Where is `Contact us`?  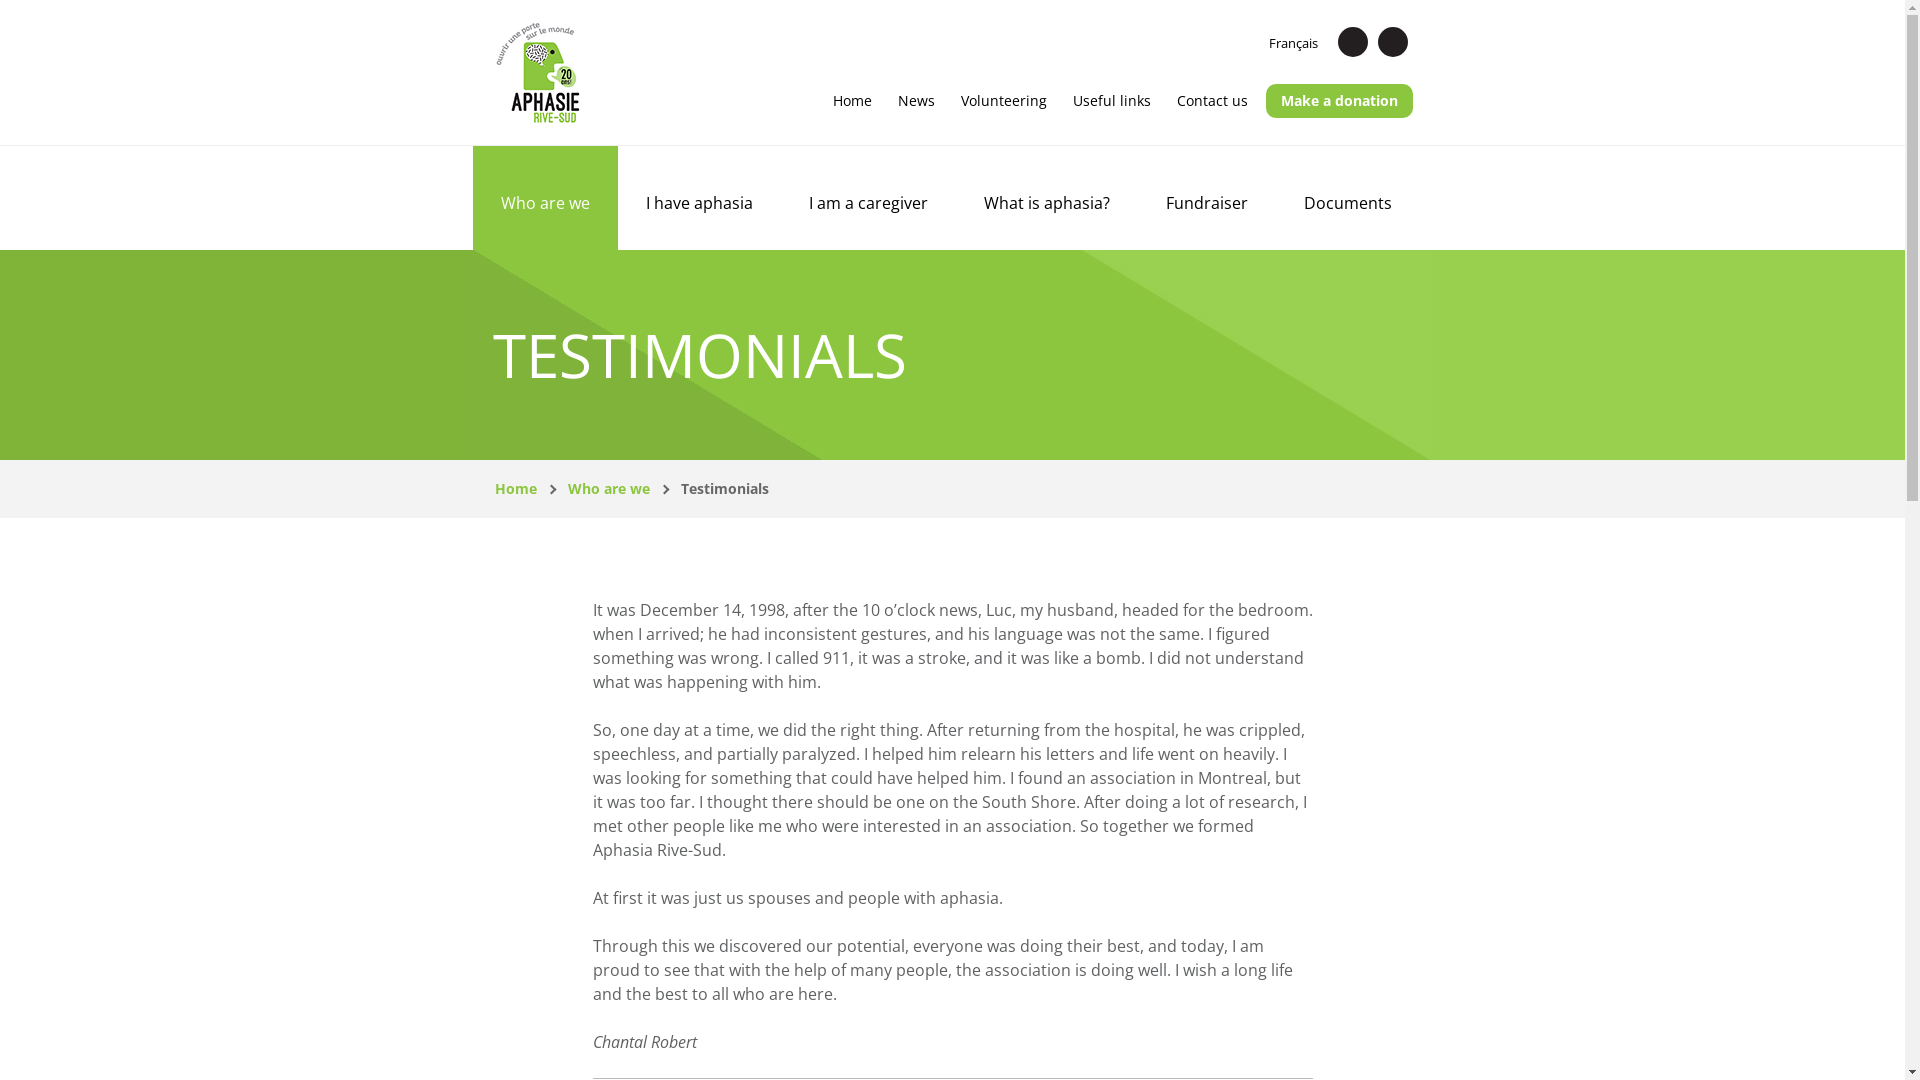 Contact us is located at coordinates (1212, 102).